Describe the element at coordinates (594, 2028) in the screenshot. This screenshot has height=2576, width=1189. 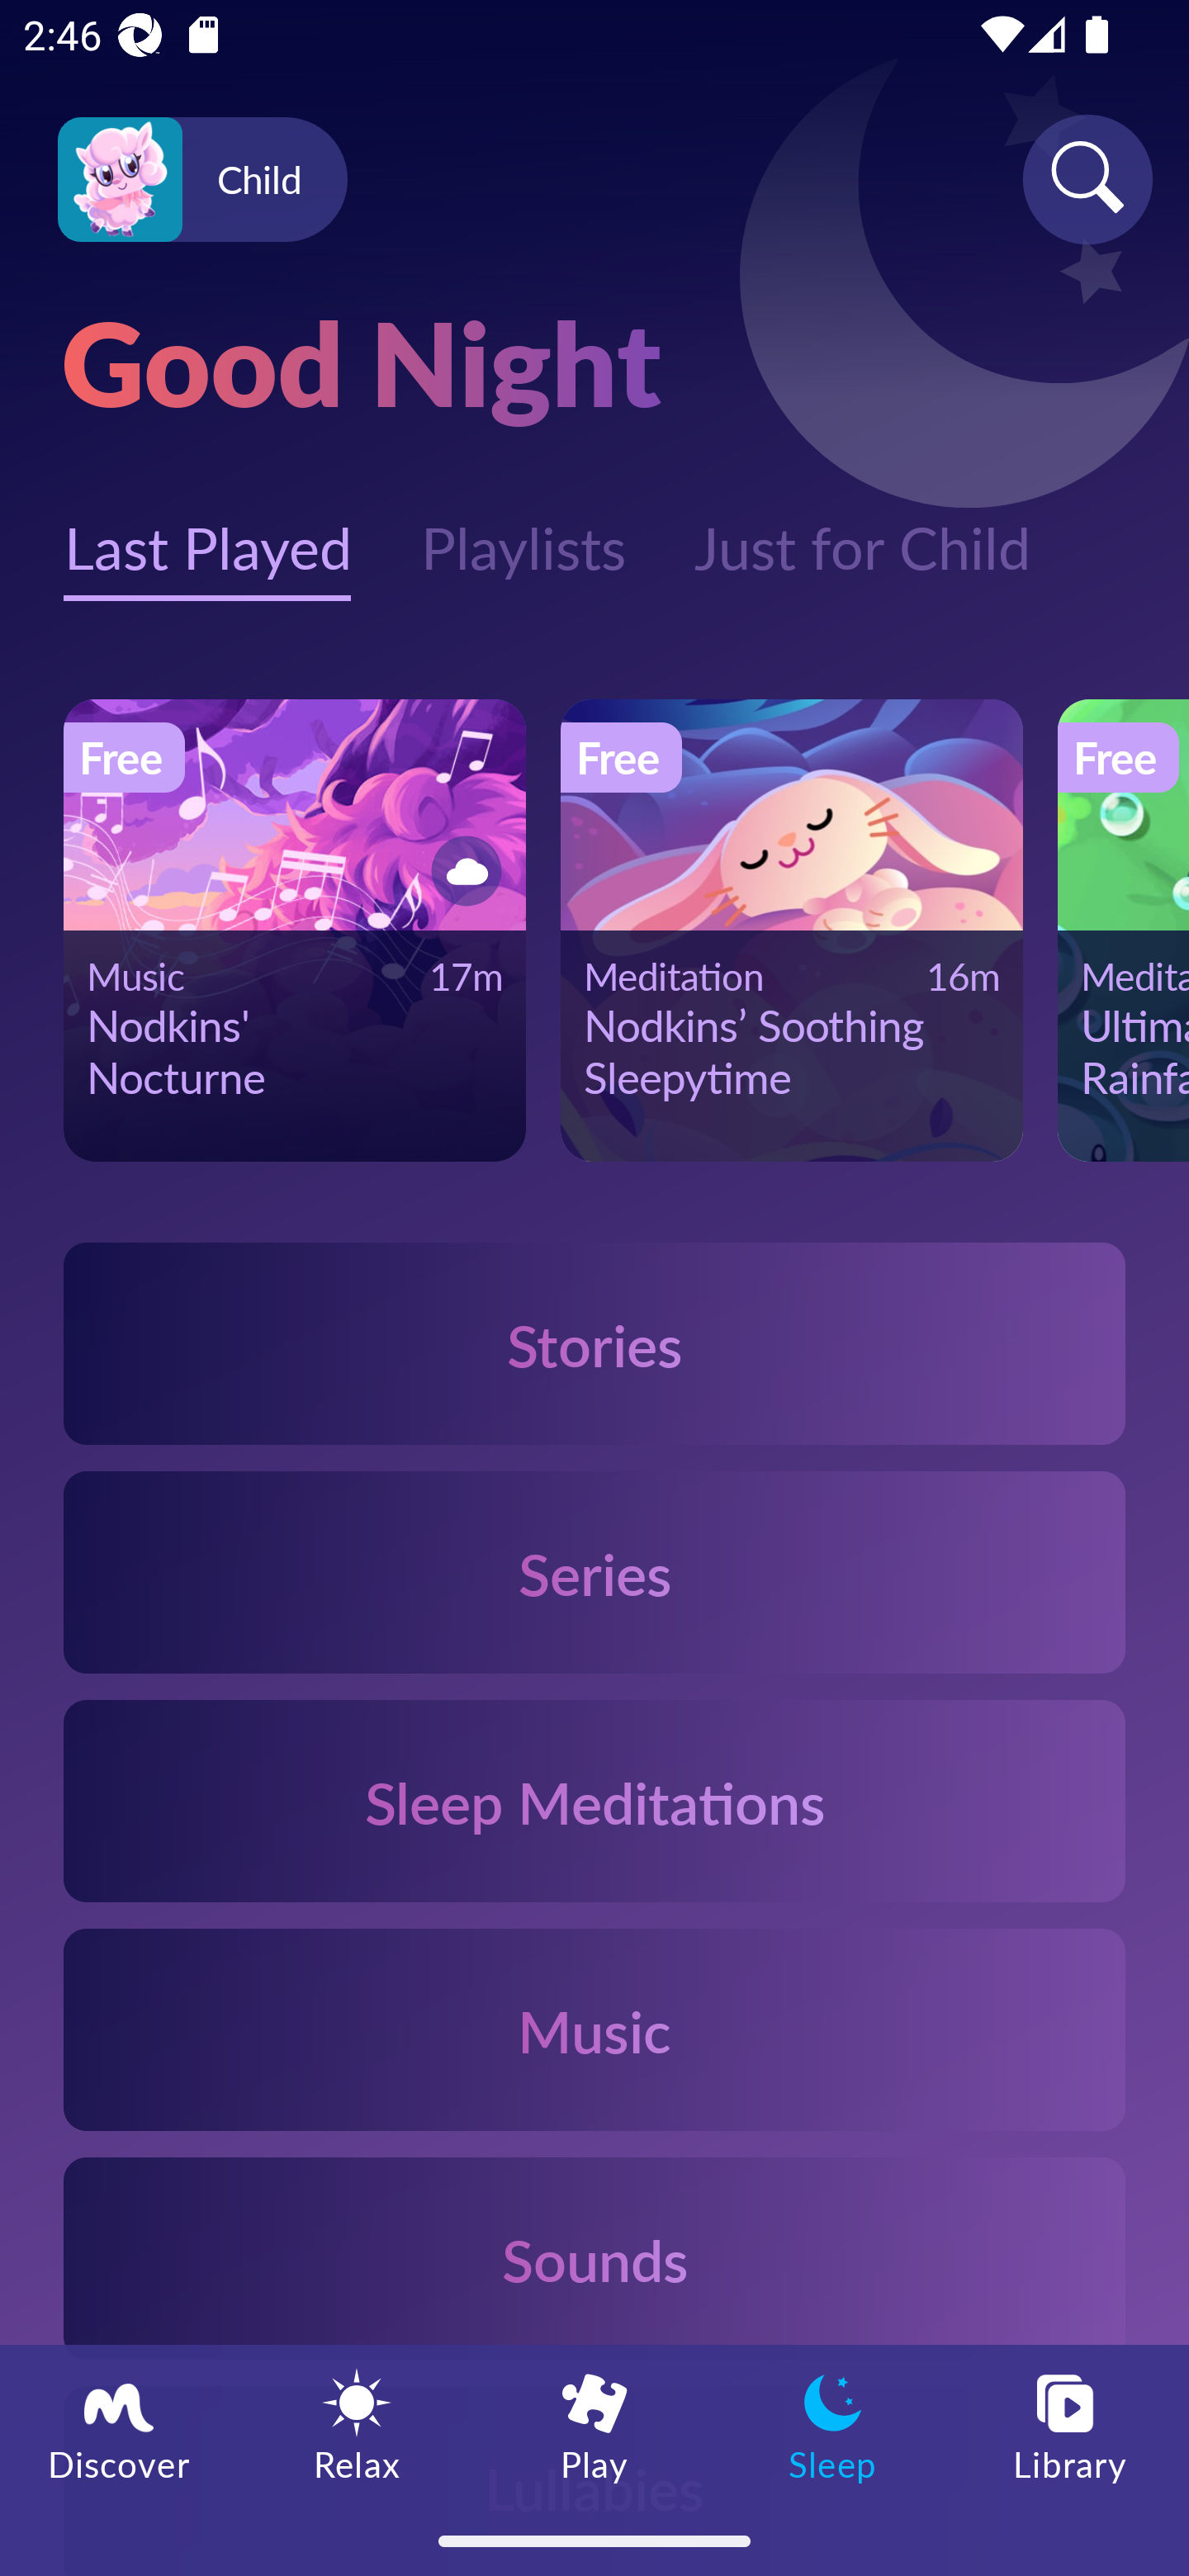
I see `Music` at that location.